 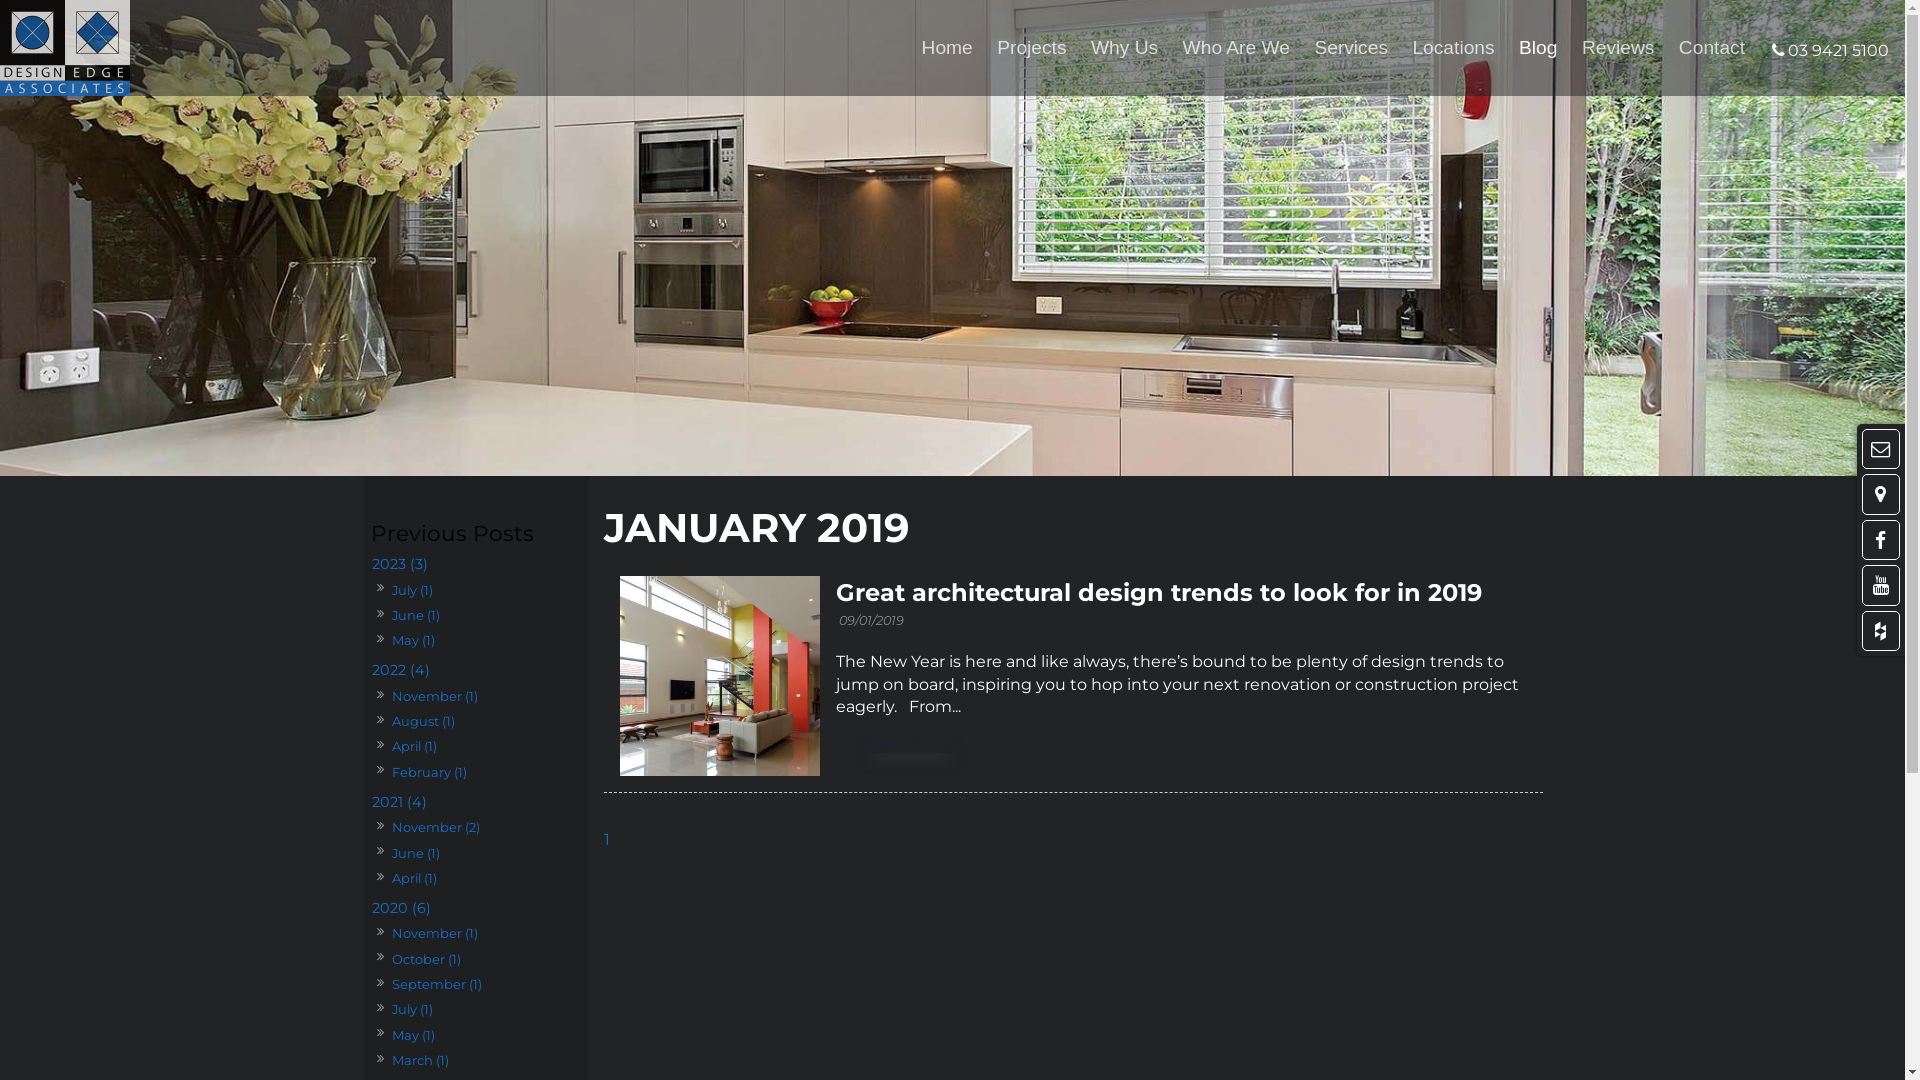 What do you see at coordinates (414, 746) in the screenshot?
I see `April (1)` at bounding box center [414, 746].